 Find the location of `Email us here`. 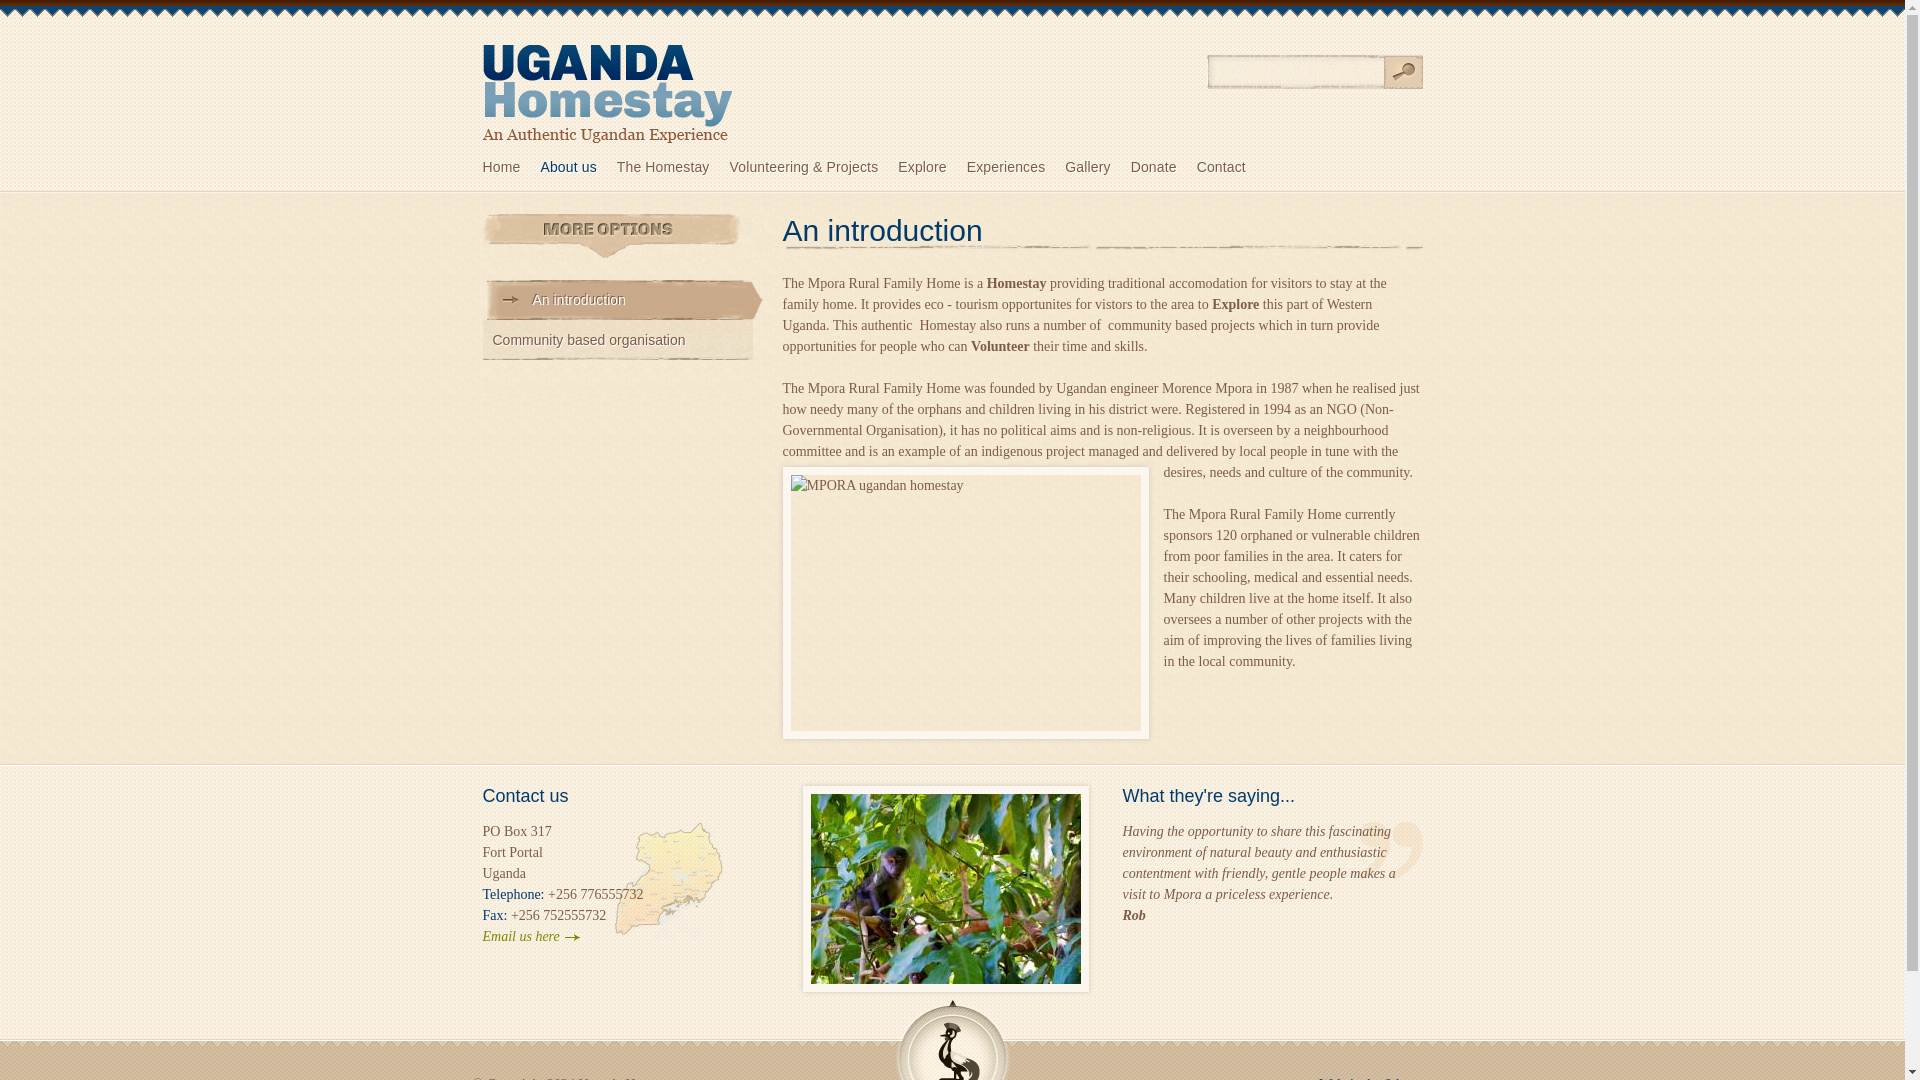

Email us here is located at coordinates (530, 937).